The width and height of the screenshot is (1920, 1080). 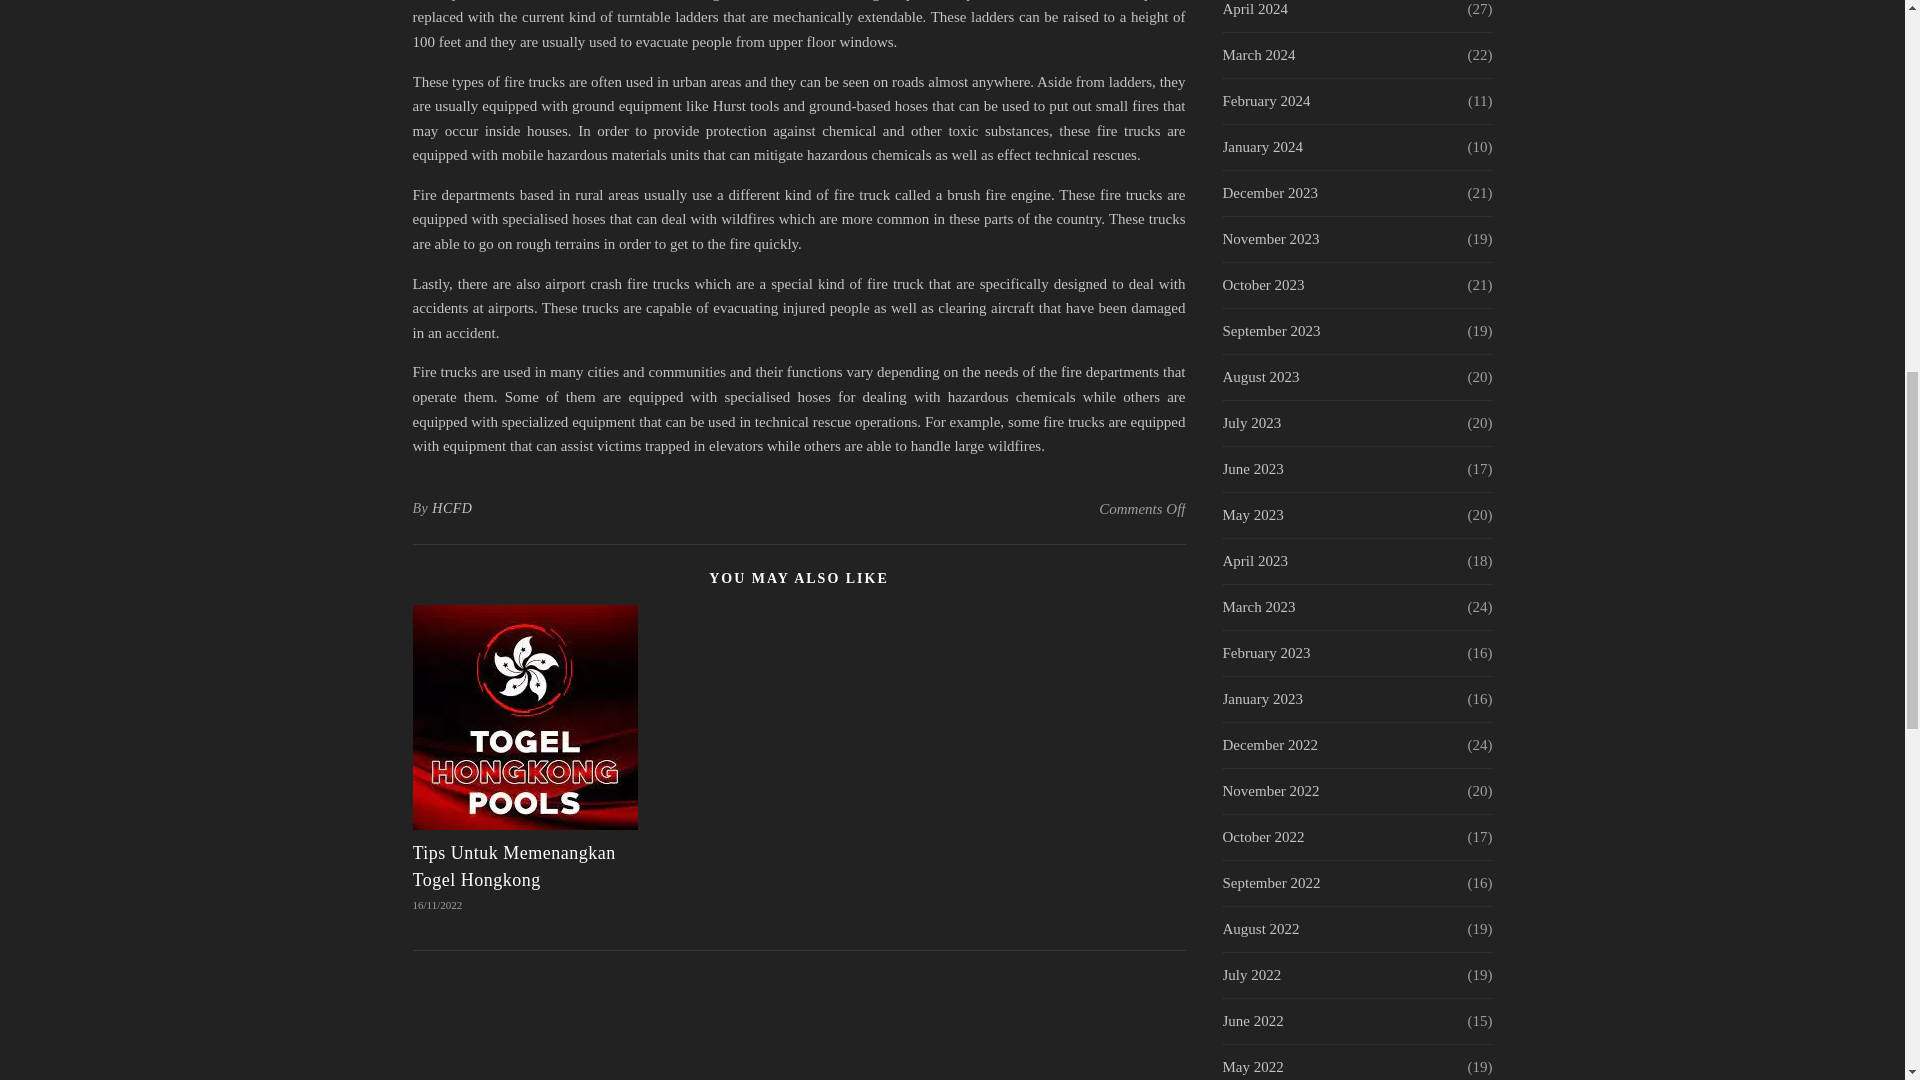 I want to click on December 2022, so click(x=1269, y=744).